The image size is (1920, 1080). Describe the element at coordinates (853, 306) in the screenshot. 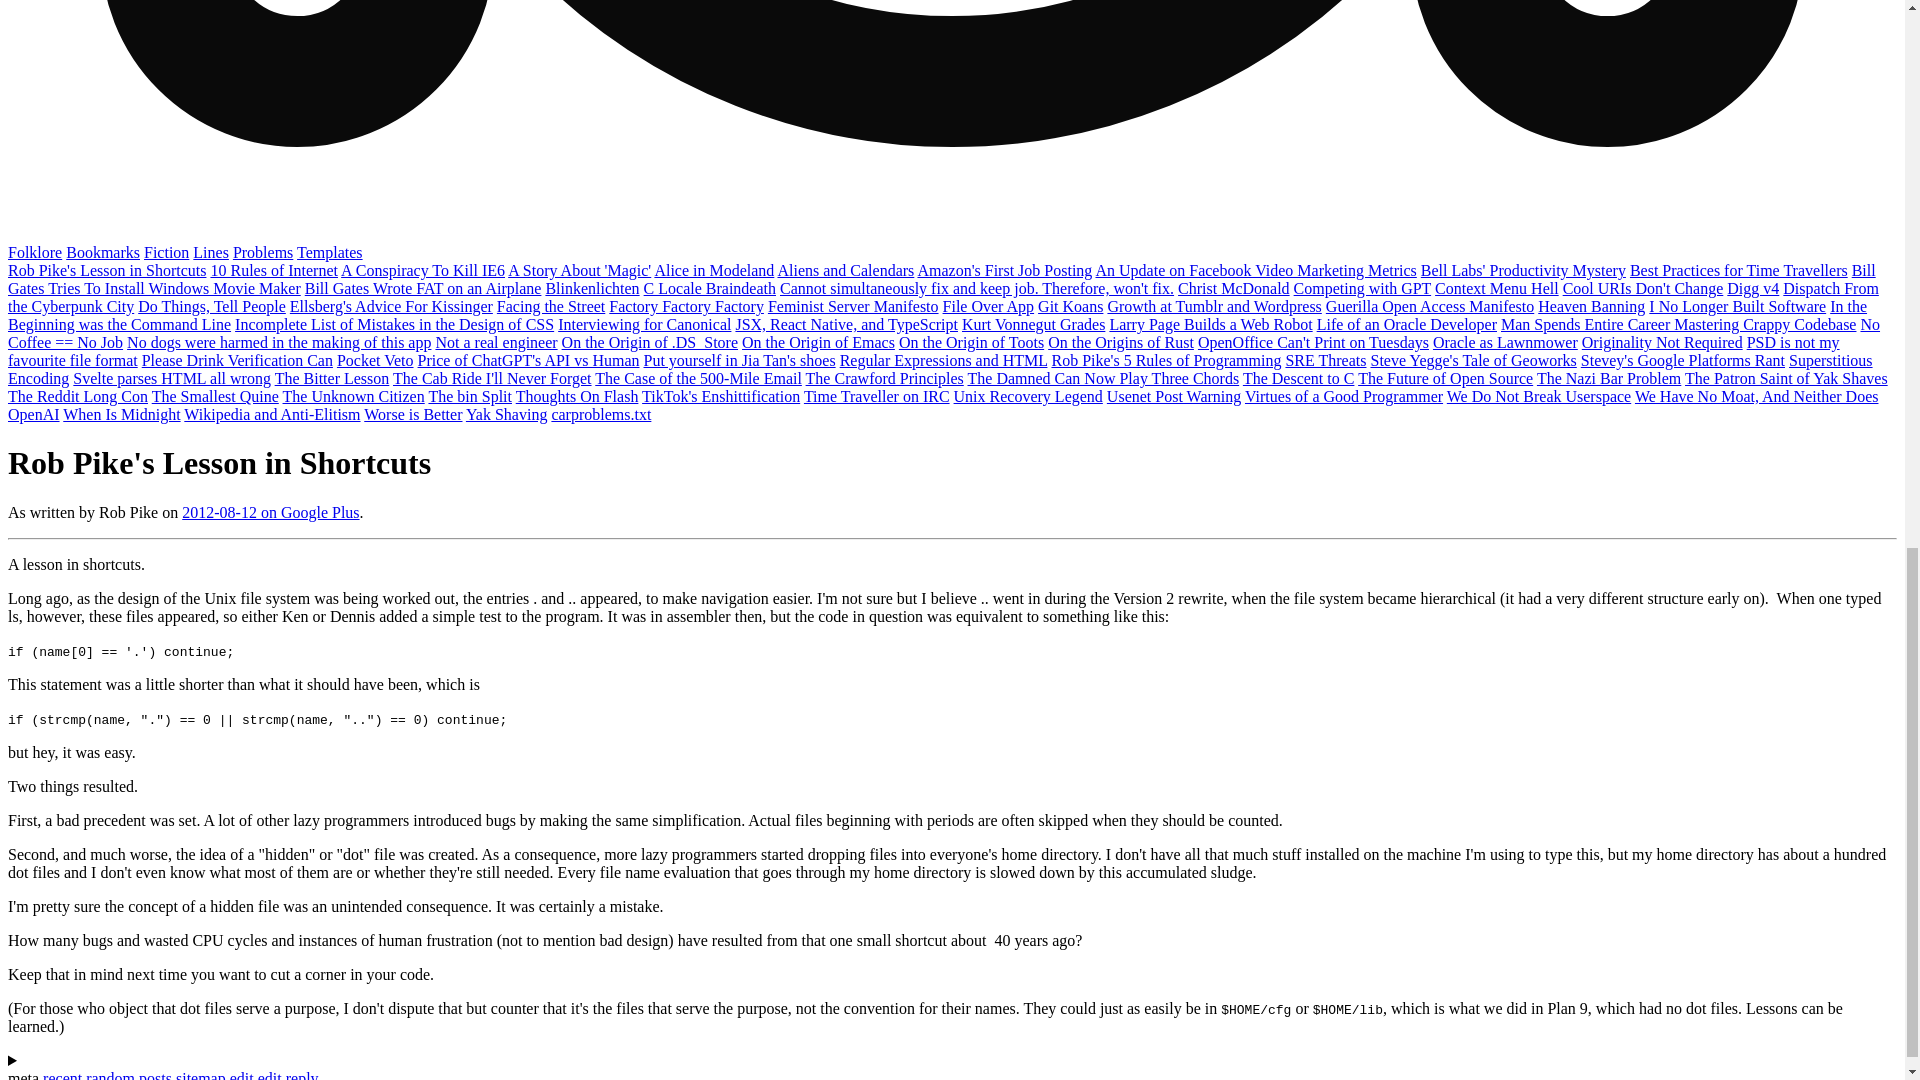

I see `Feminist Server Manifesto` at that location.